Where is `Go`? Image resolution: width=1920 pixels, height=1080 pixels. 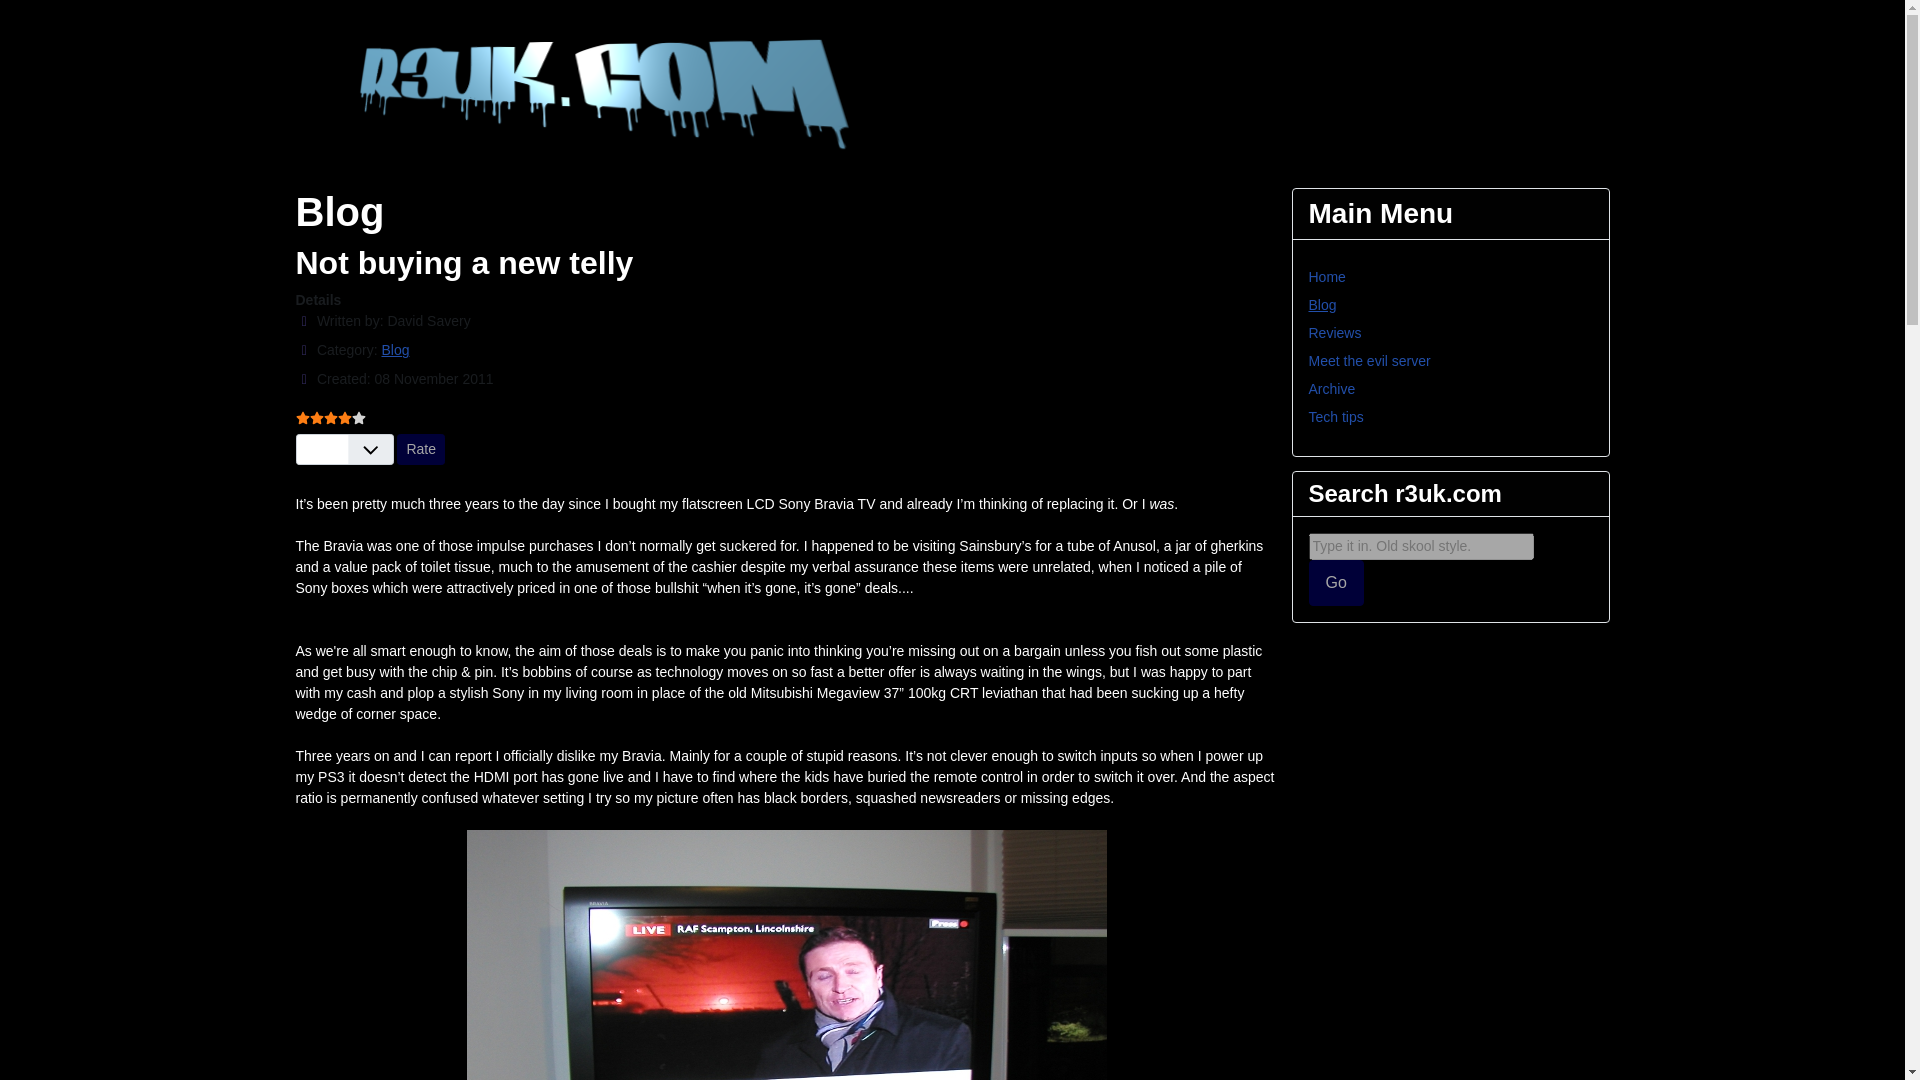
Go is located at coordinates (1335, 582).